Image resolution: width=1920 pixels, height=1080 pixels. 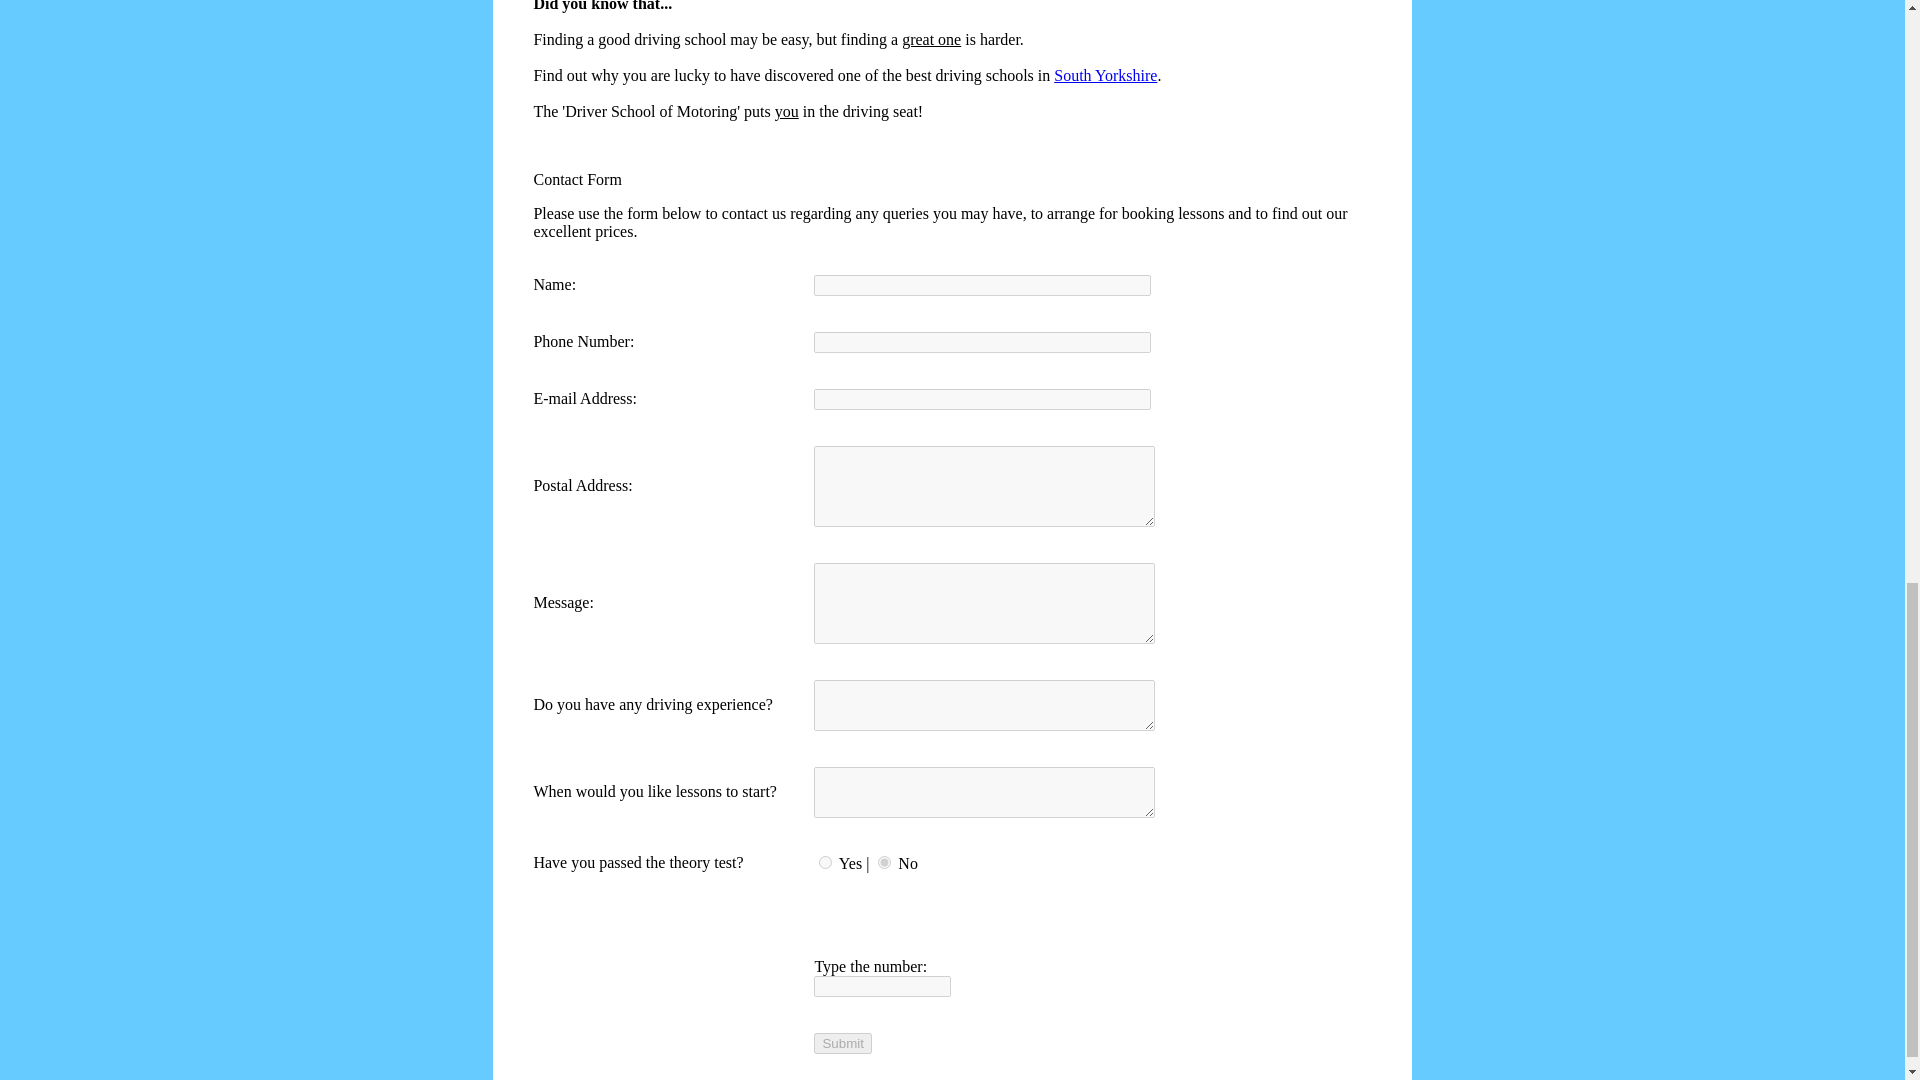 I want to click on South Yorkshire, so click(x=1106, y=75).